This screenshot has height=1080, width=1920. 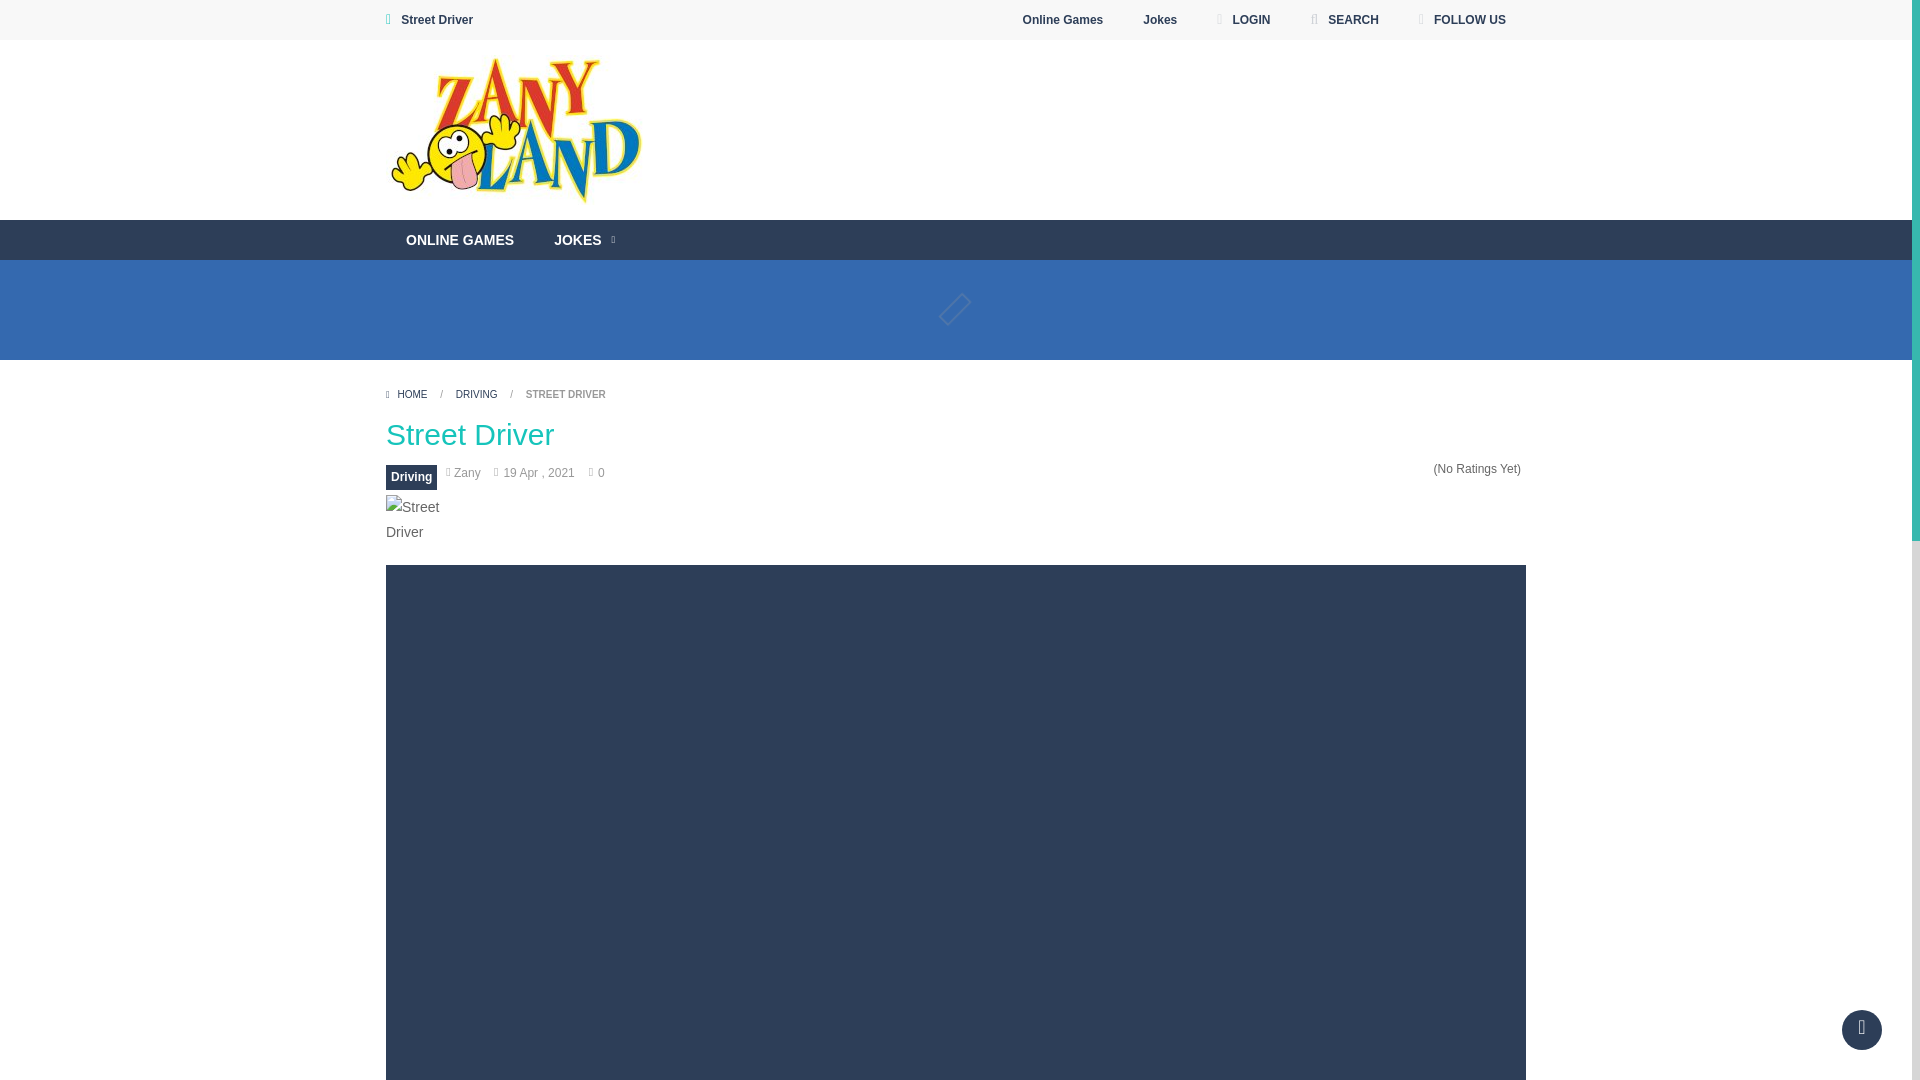 What do you see at coordinates (520, 128) in the screenshot?
I see `Play Free Games at ZanyLand` at bounding box center [520, 128].